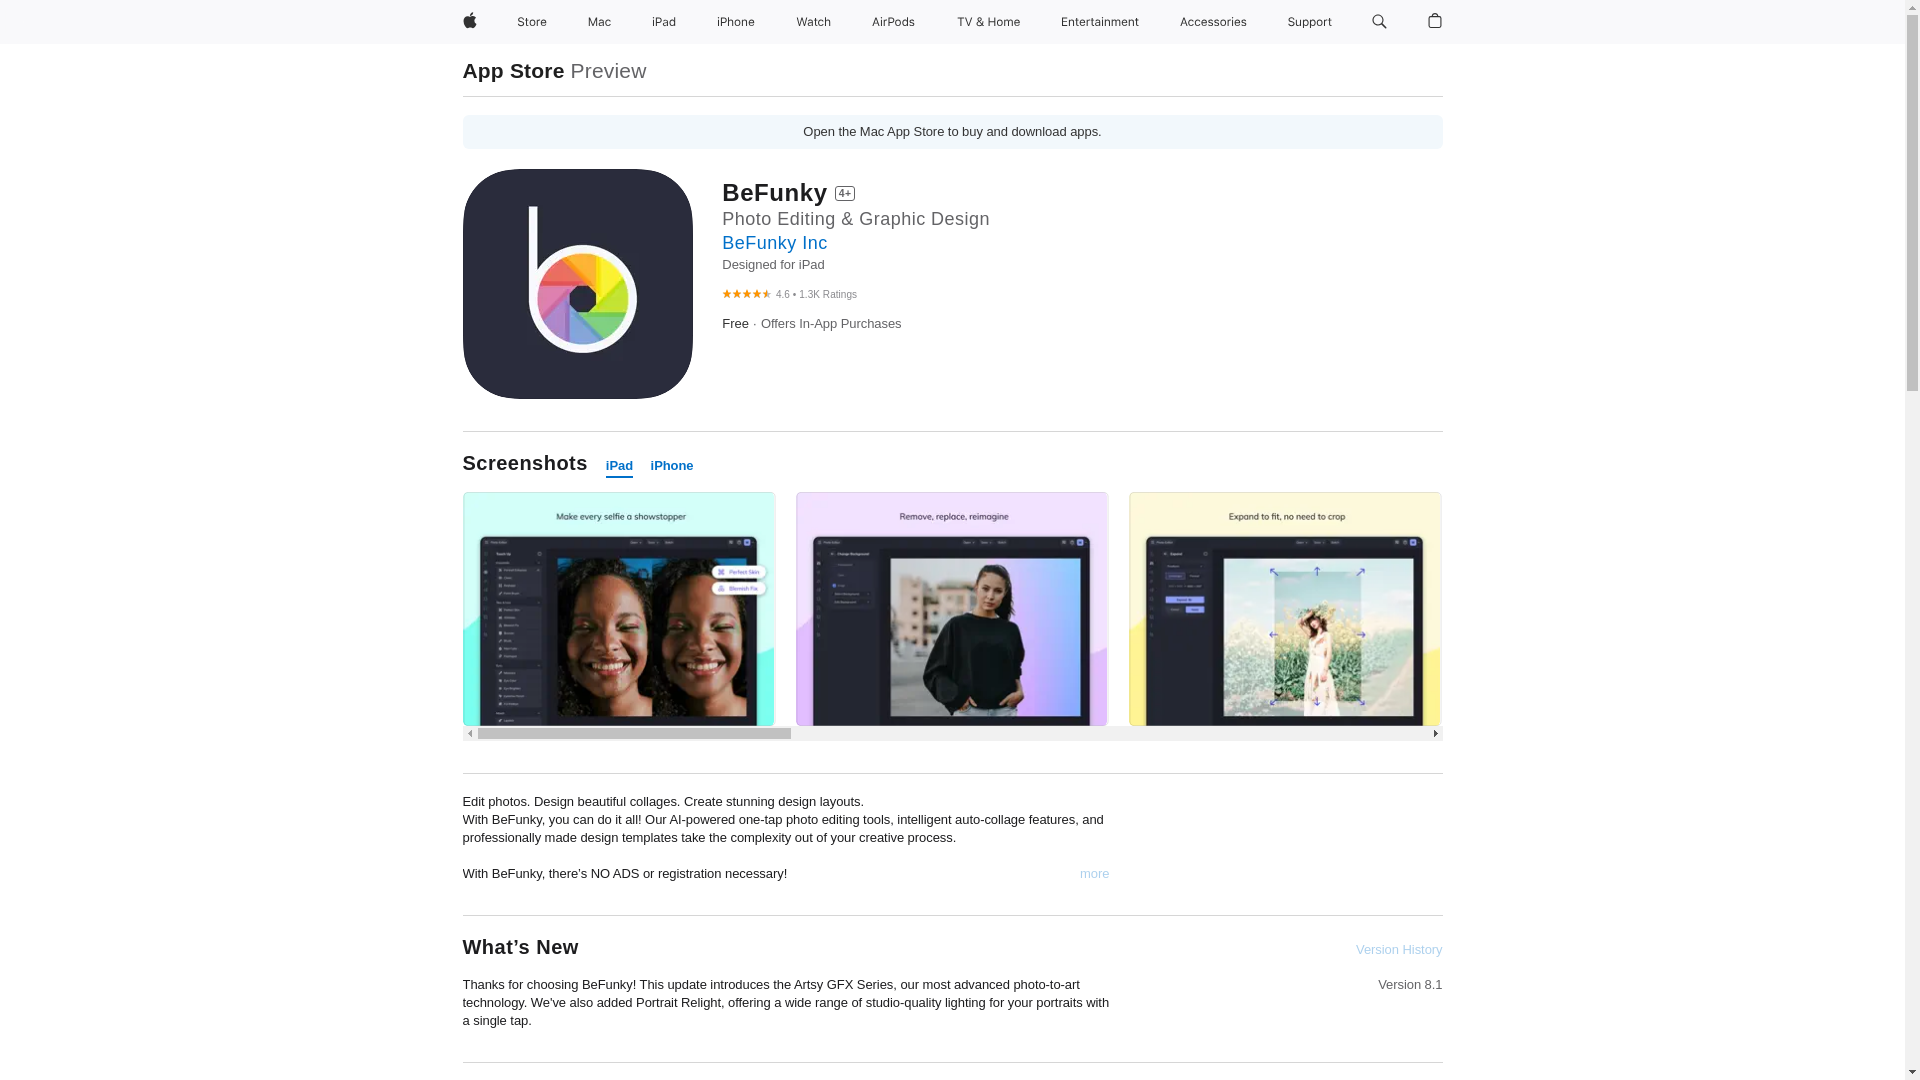 This screenshot has width=1920, height=1080. Describe the element at coordinates (672, 466) in the screenshot. I see `iPhone` at that location.